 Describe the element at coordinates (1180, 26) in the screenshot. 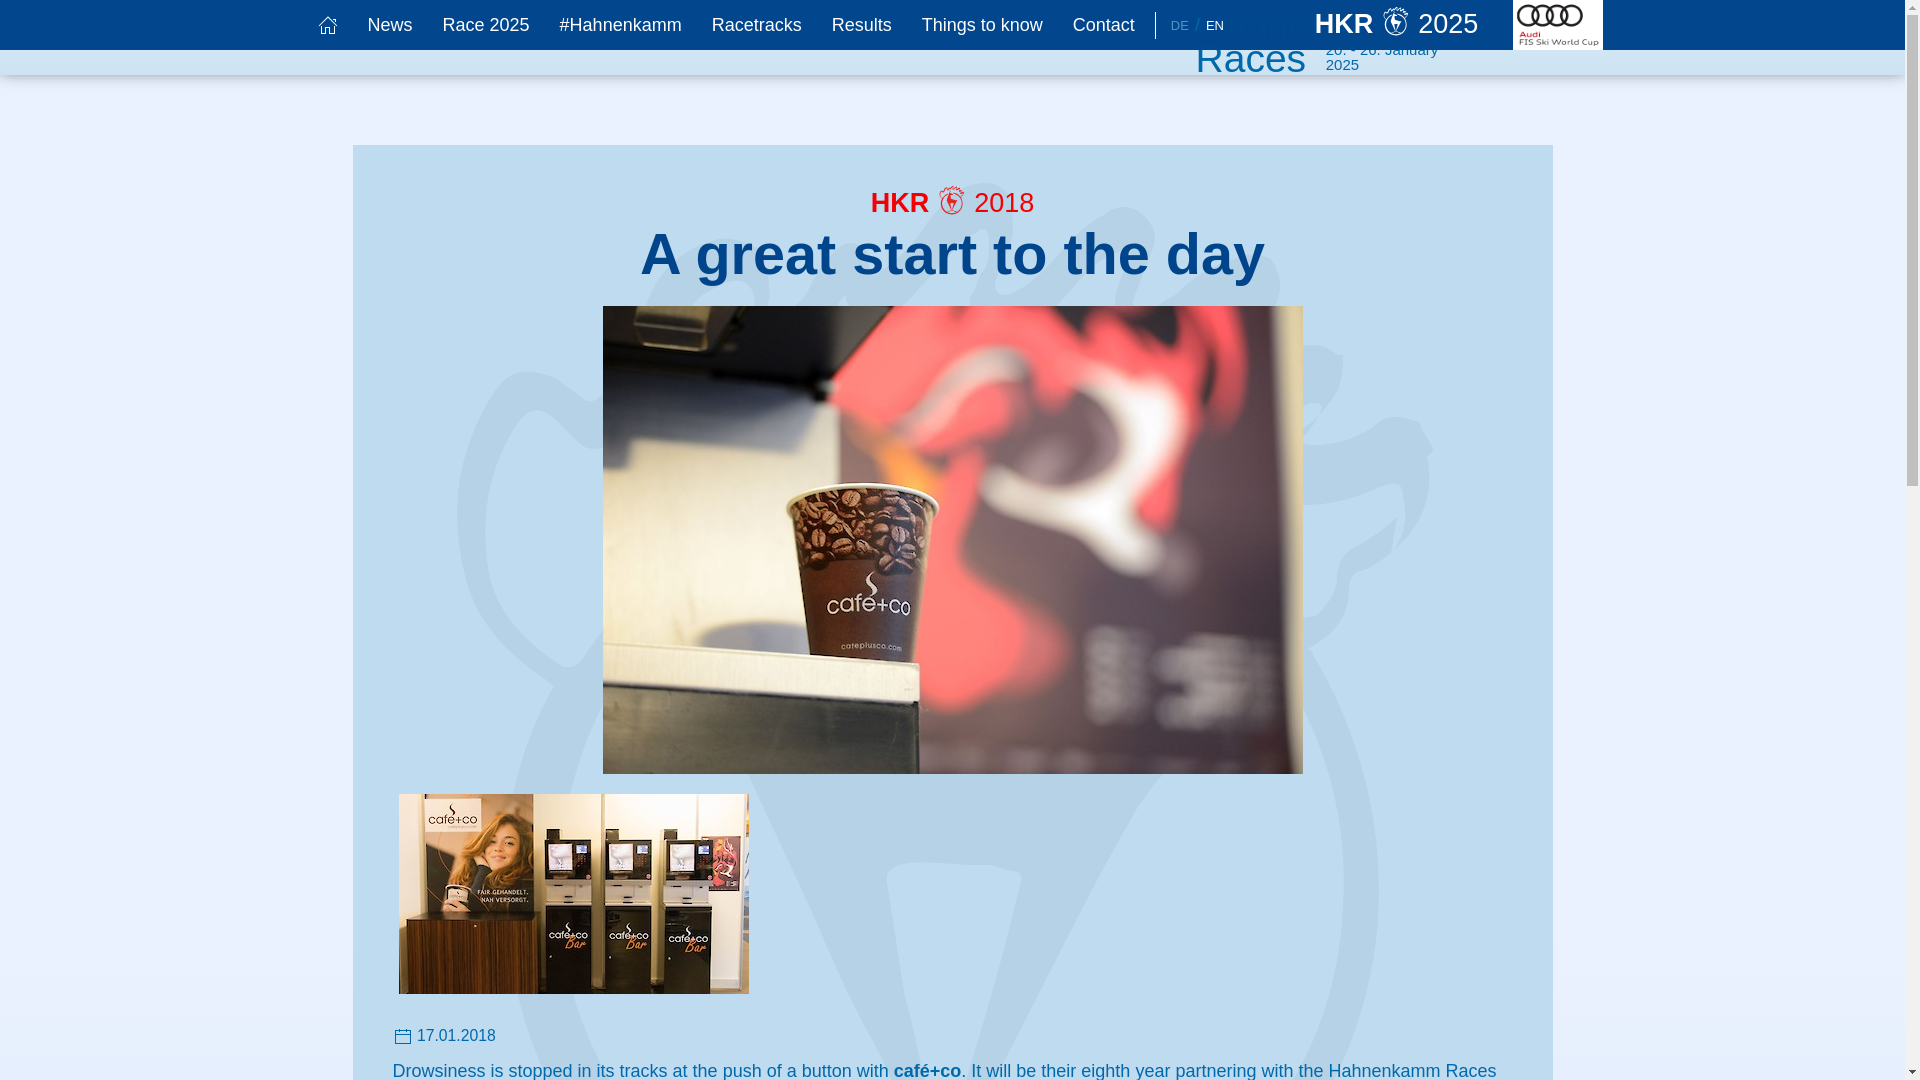

I see `DE` at that location.